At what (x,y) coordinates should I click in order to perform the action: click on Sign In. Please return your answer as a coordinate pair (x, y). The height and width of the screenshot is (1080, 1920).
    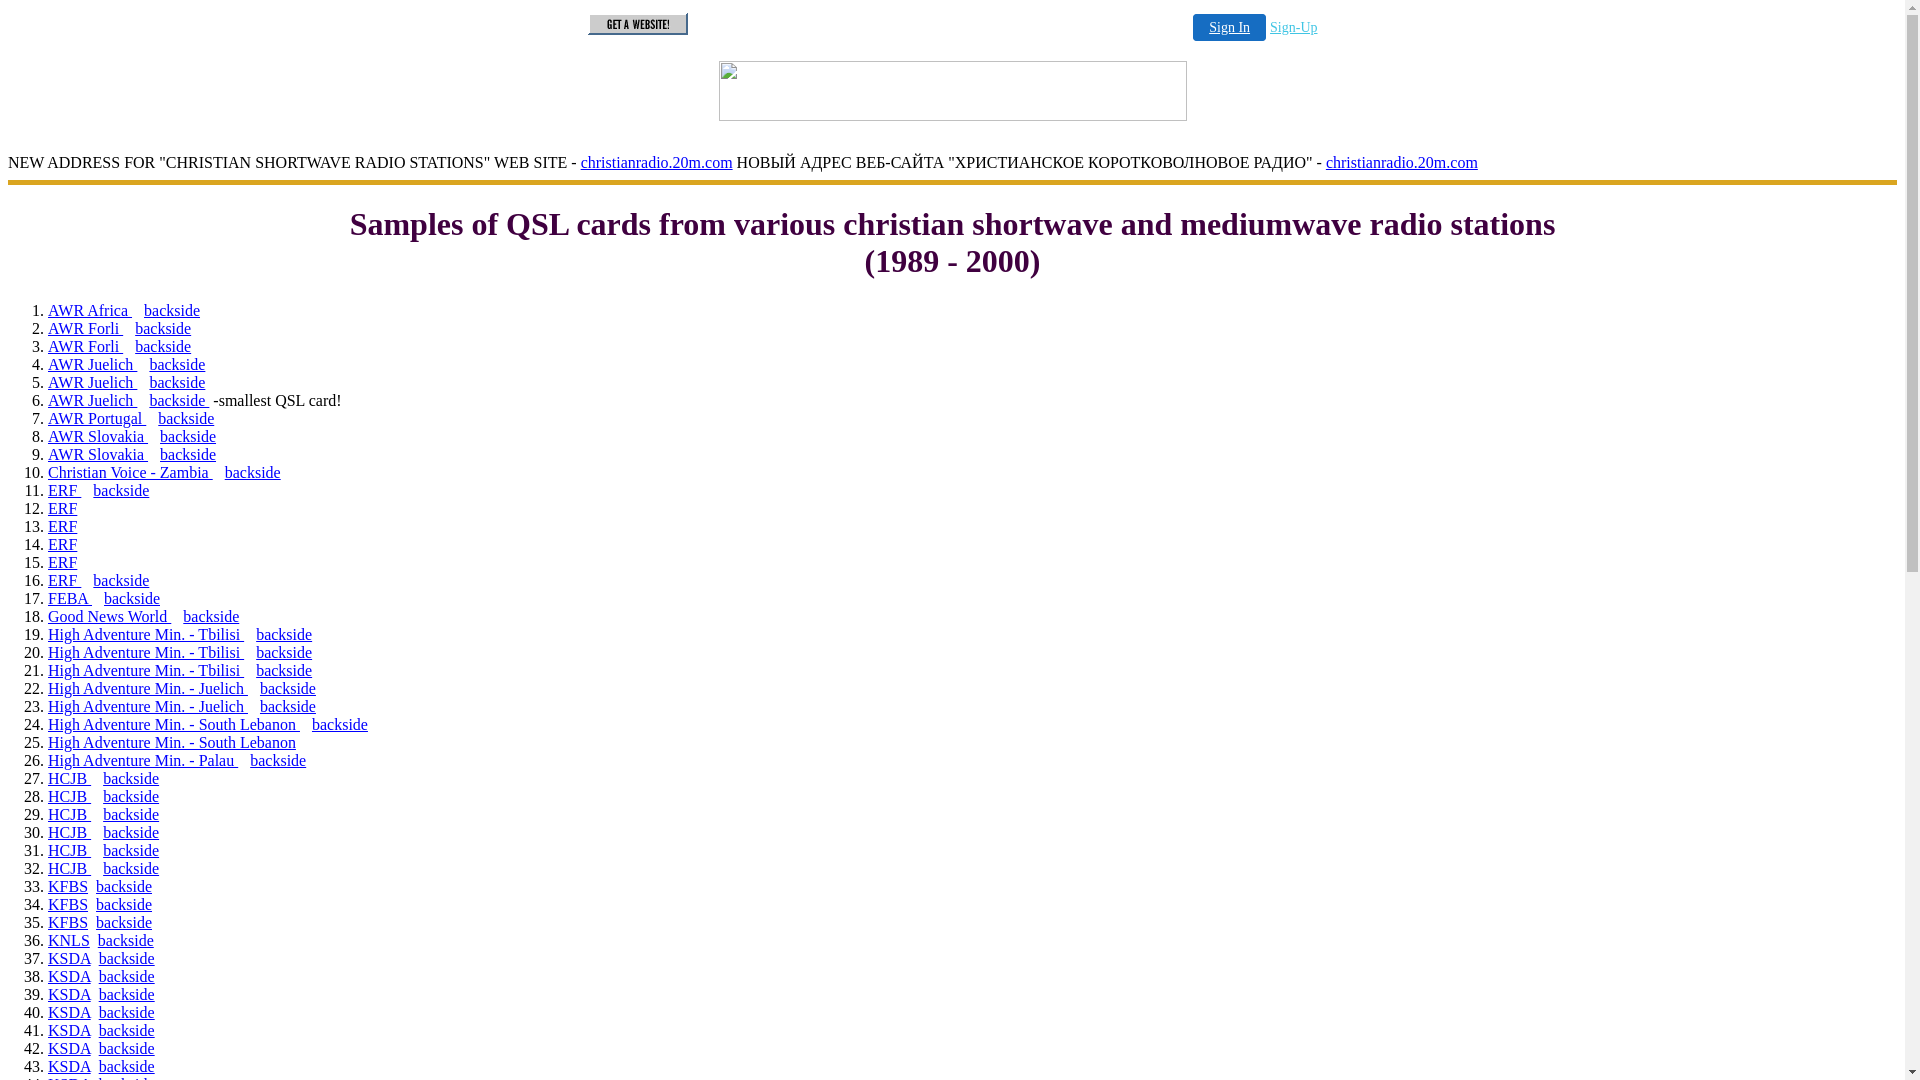
    Looking at the image, I should click on (1230, 28).